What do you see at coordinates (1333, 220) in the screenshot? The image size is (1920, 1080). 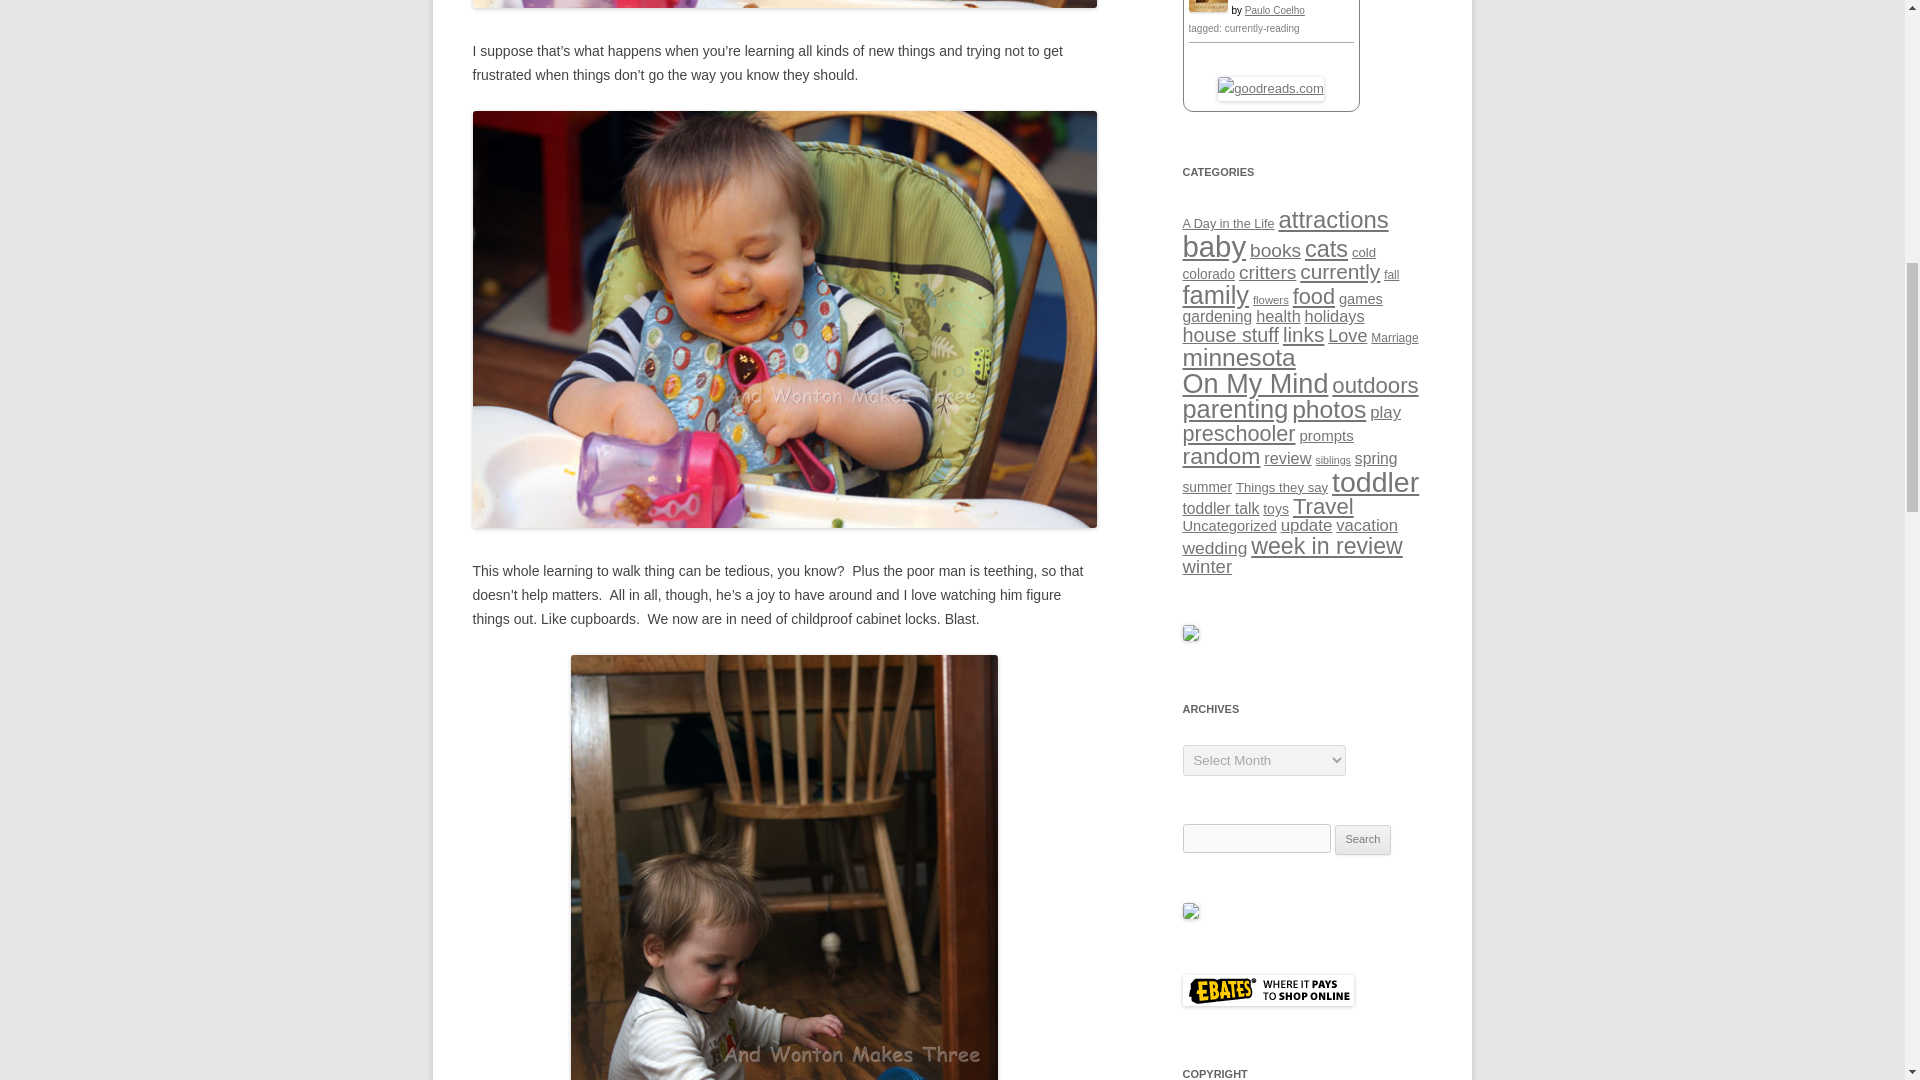 I see `attractions` at bounding box center [1333, 220].